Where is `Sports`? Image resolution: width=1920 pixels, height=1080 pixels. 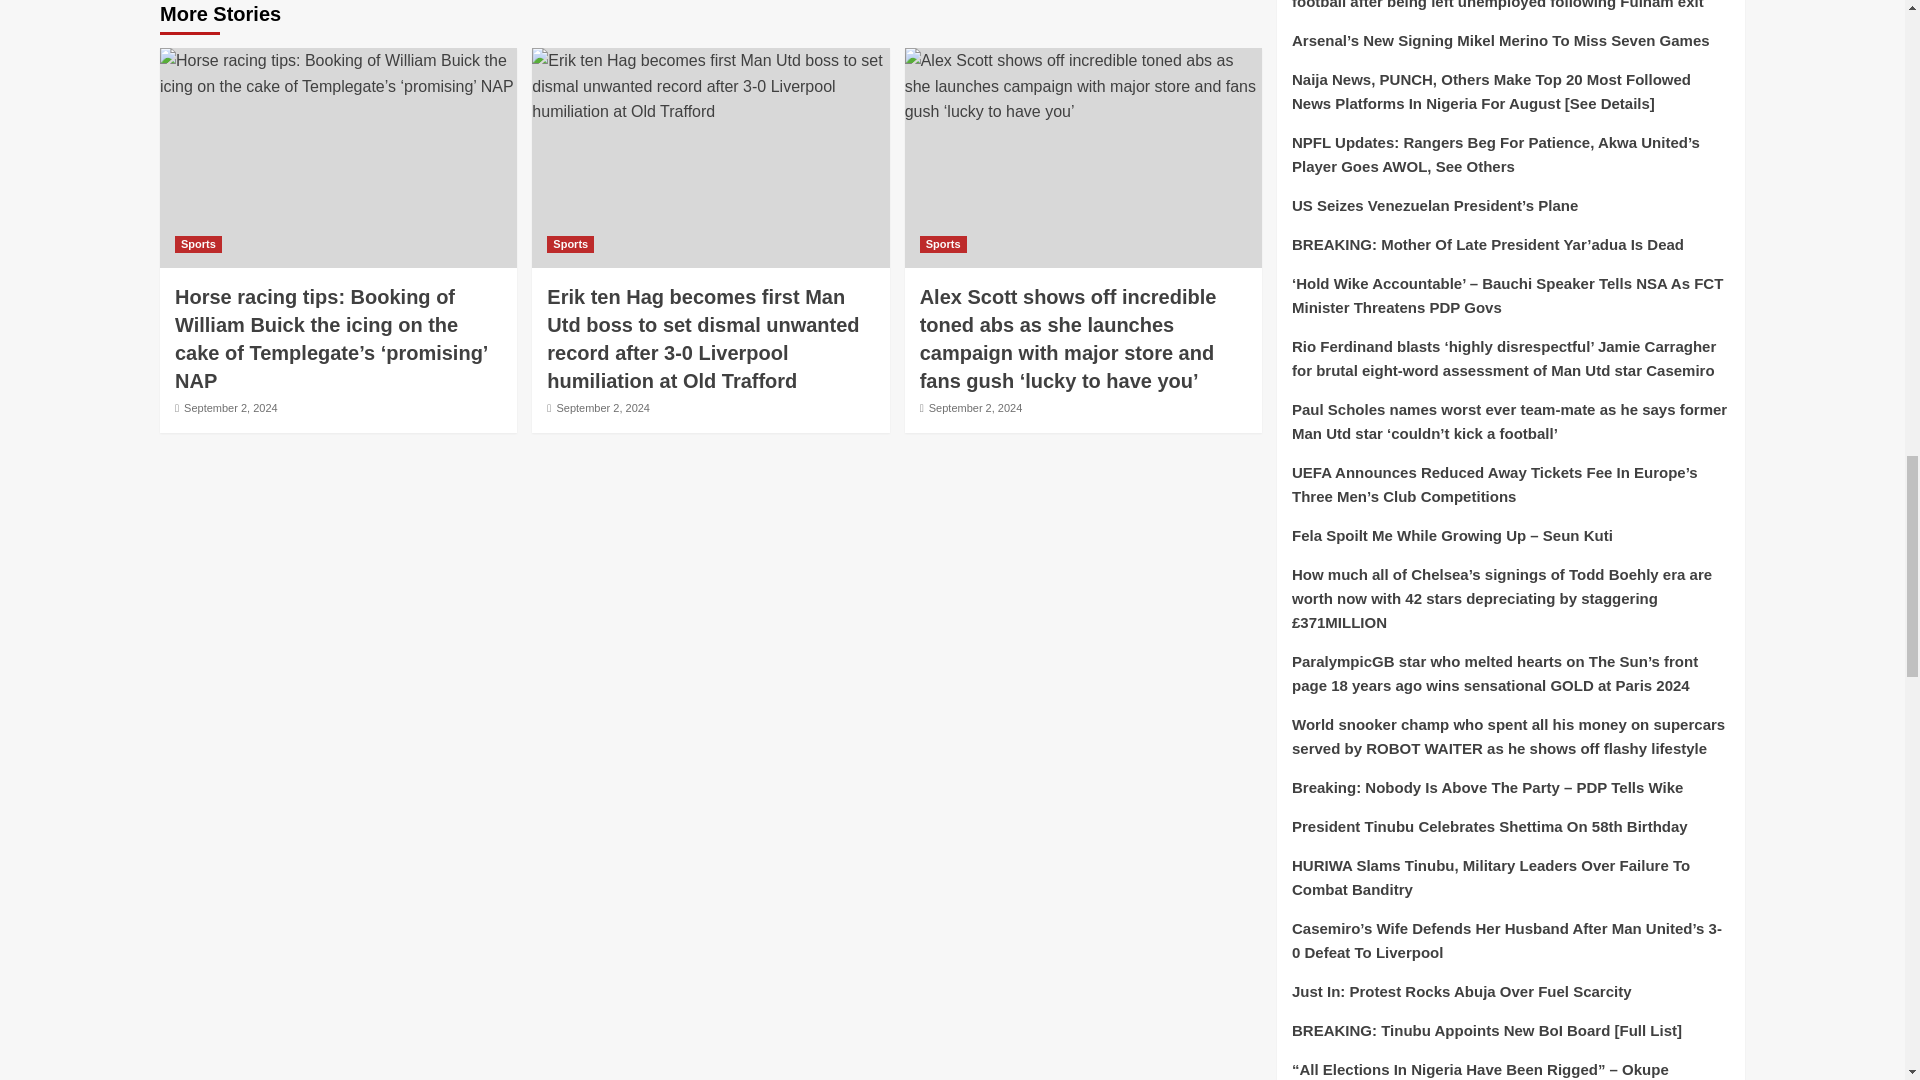
Sports is located at coordinates (198, 244).